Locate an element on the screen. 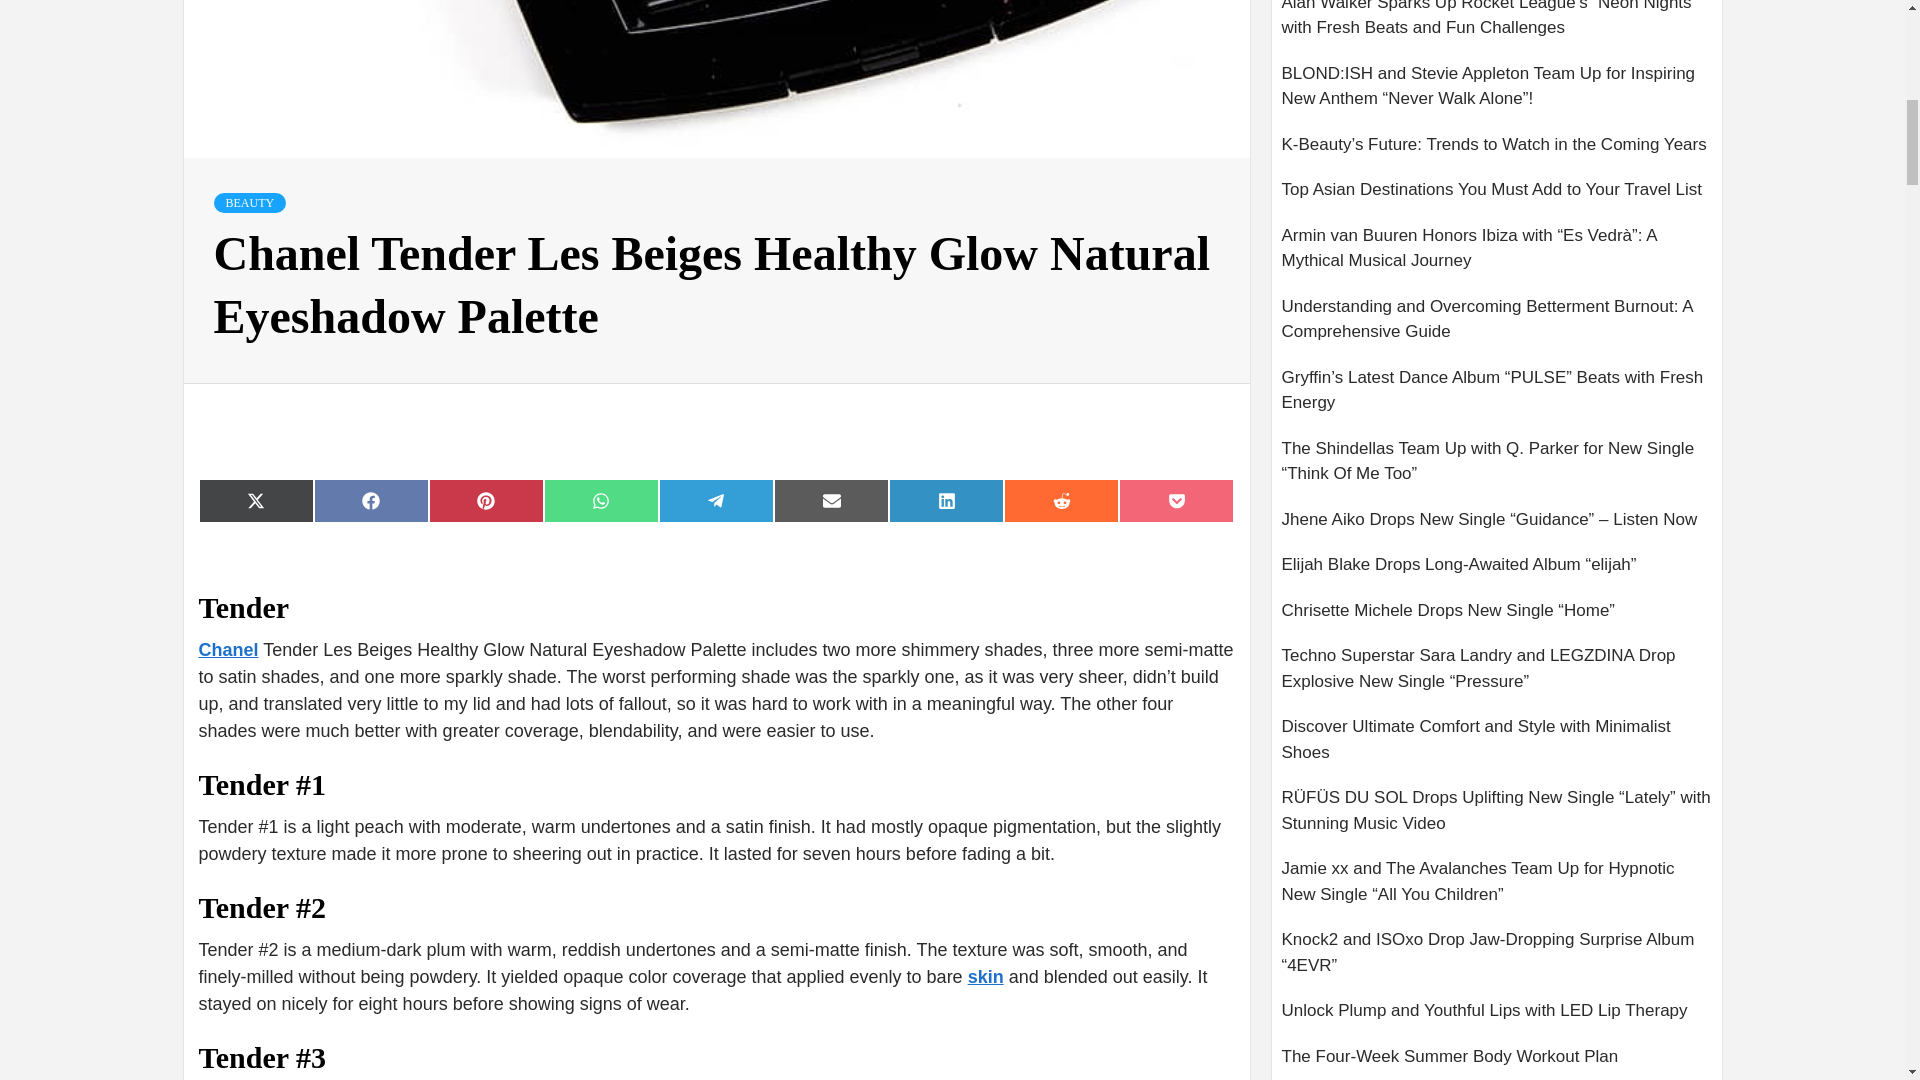 The width and height of the screenshot is (1920, 1080). skin is located at coordinates (986, 976).